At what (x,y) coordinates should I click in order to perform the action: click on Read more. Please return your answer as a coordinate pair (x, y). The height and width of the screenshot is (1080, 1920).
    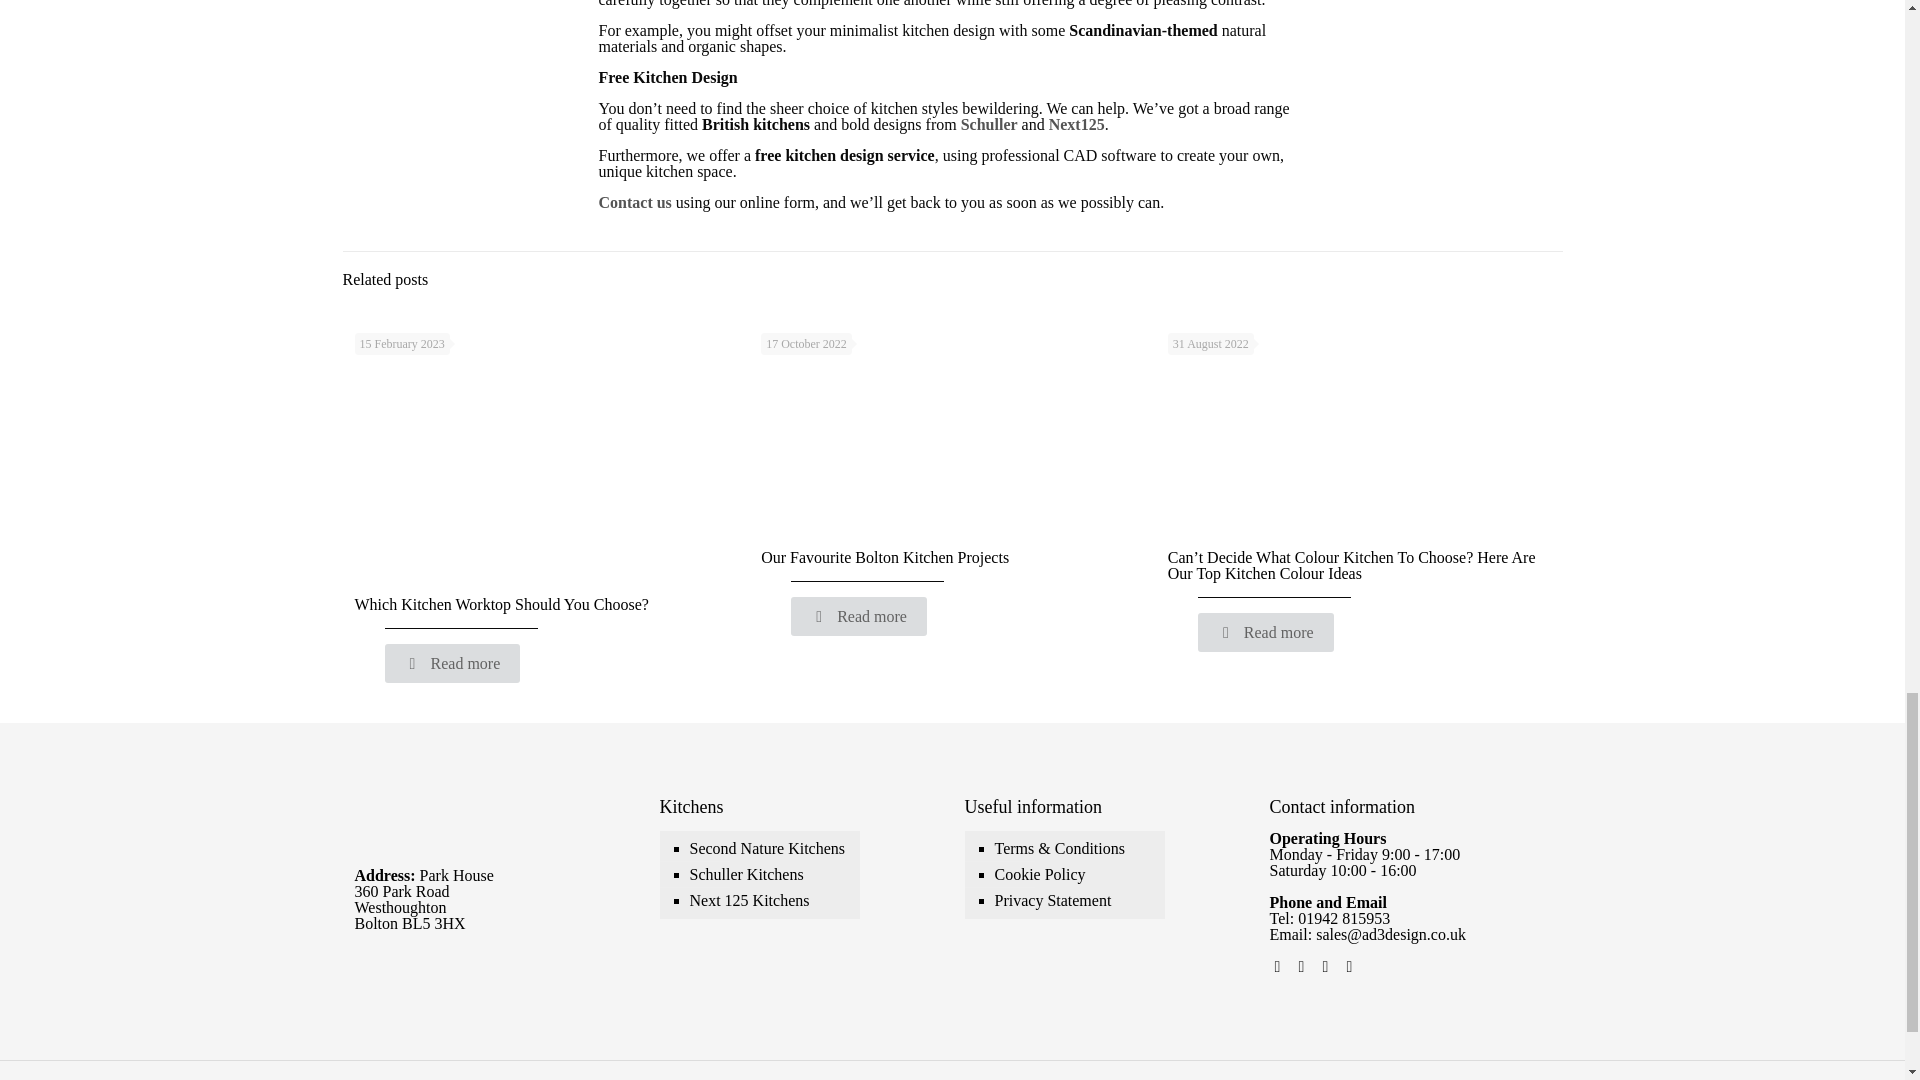
    Looking at the image, I should click on (859, 616).